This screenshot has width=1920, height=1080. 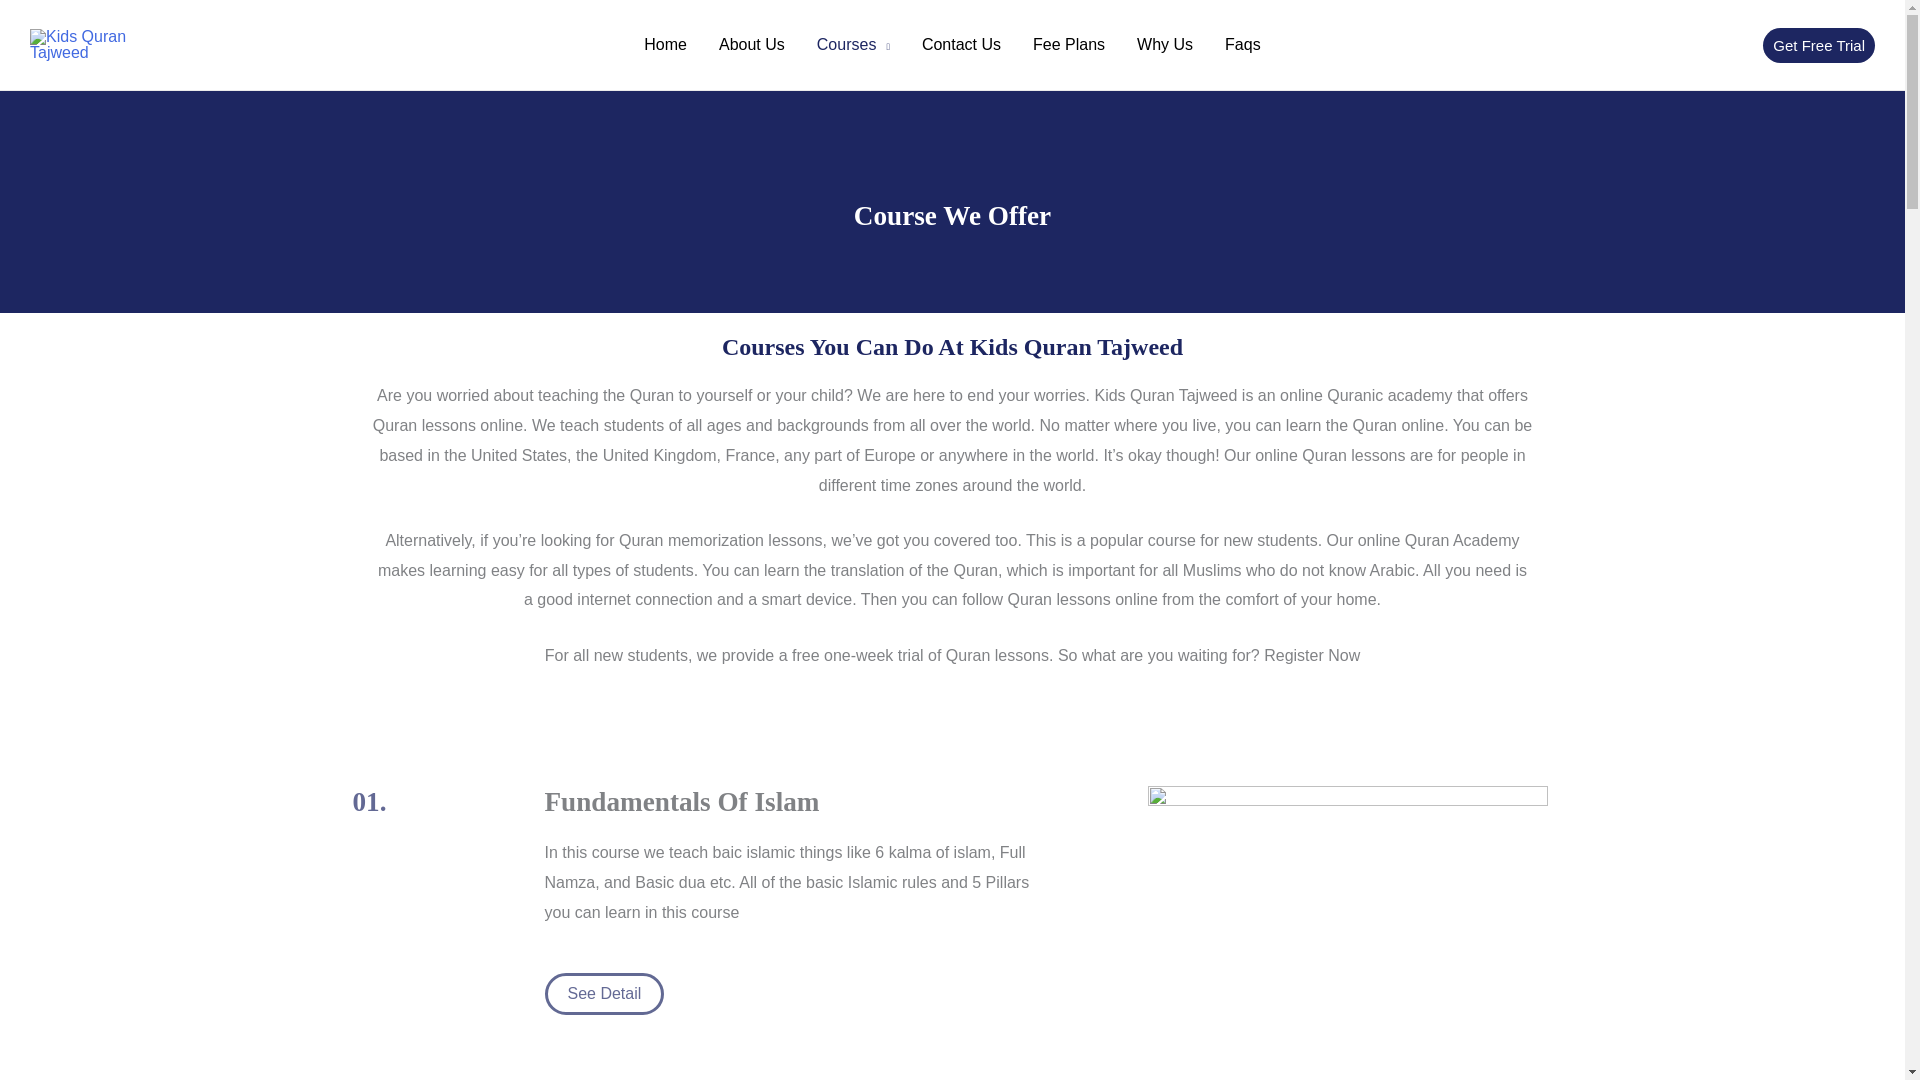 What do you see at coordinates (1165, 44) in the screenshot?
I see `Why Us` at bounding box center [1165, 44].